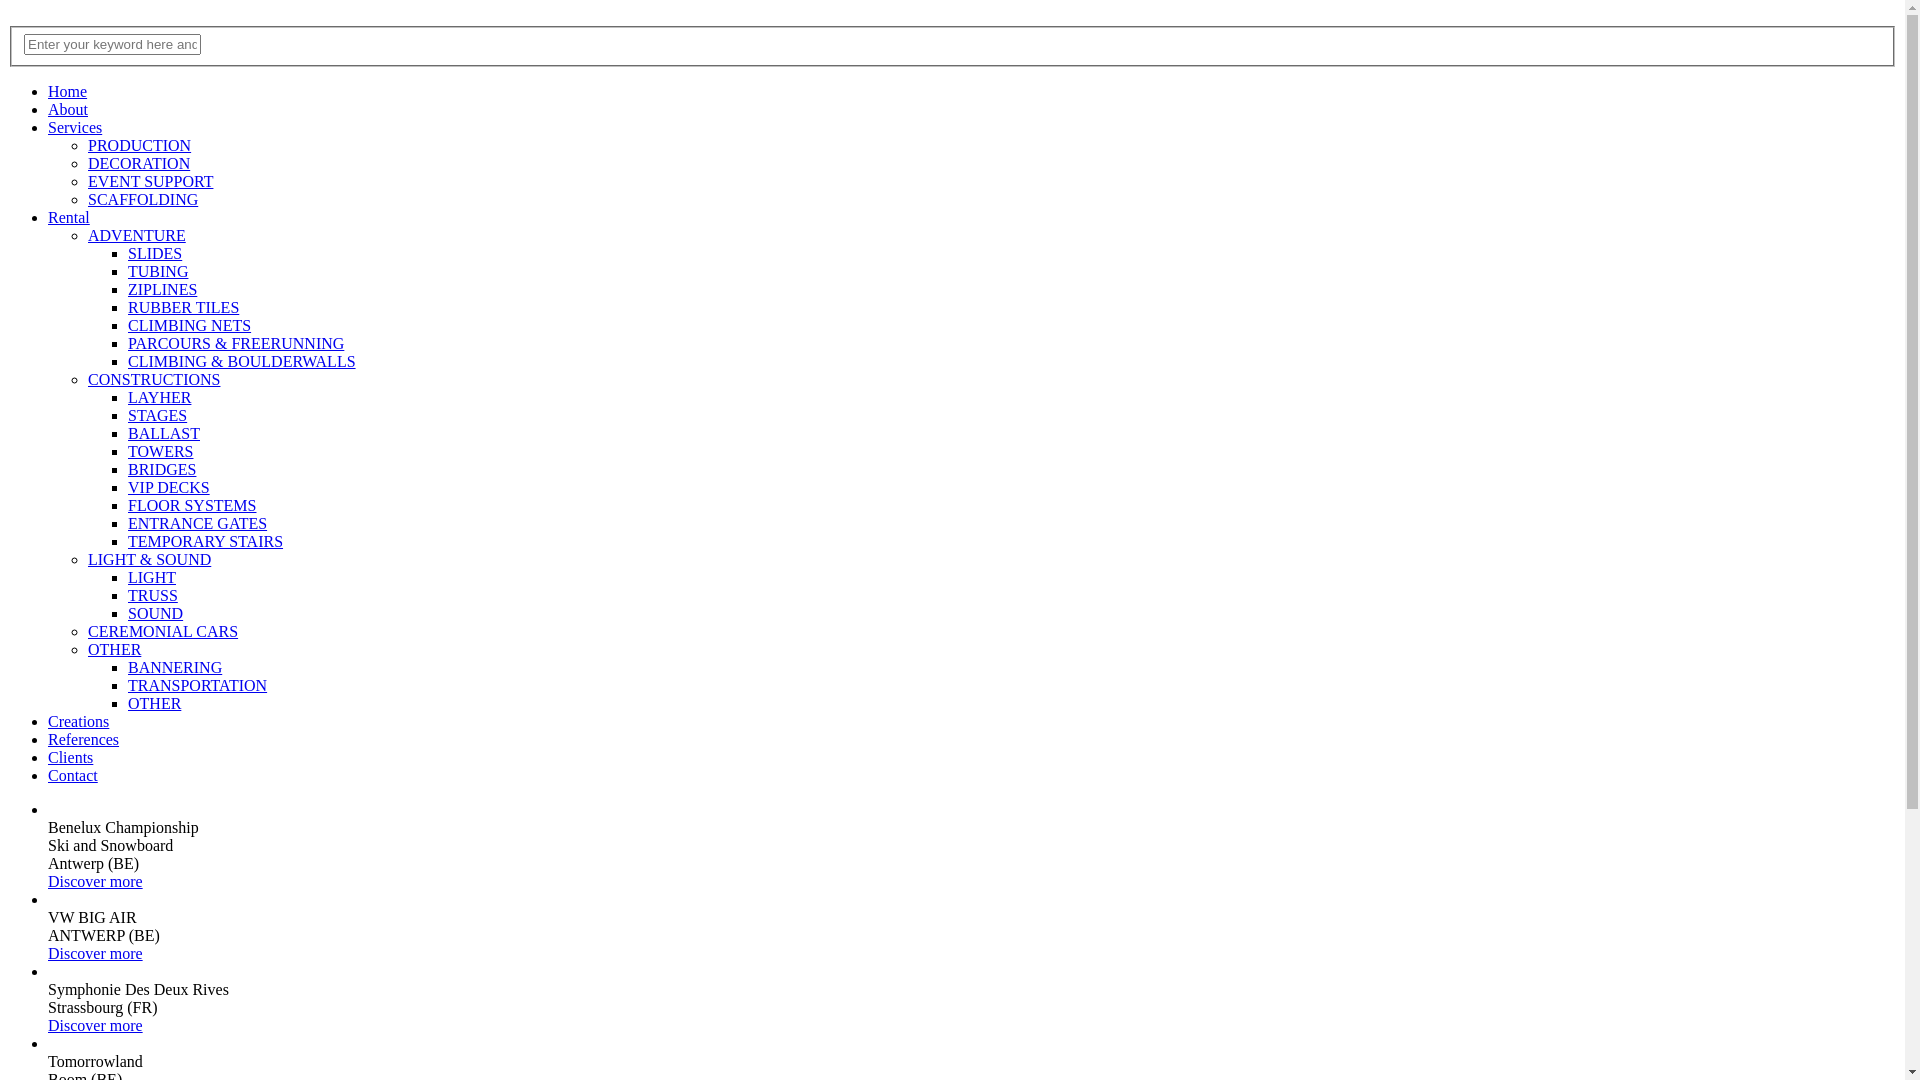  I want to click on ADVENTURE, so click(137, 236).